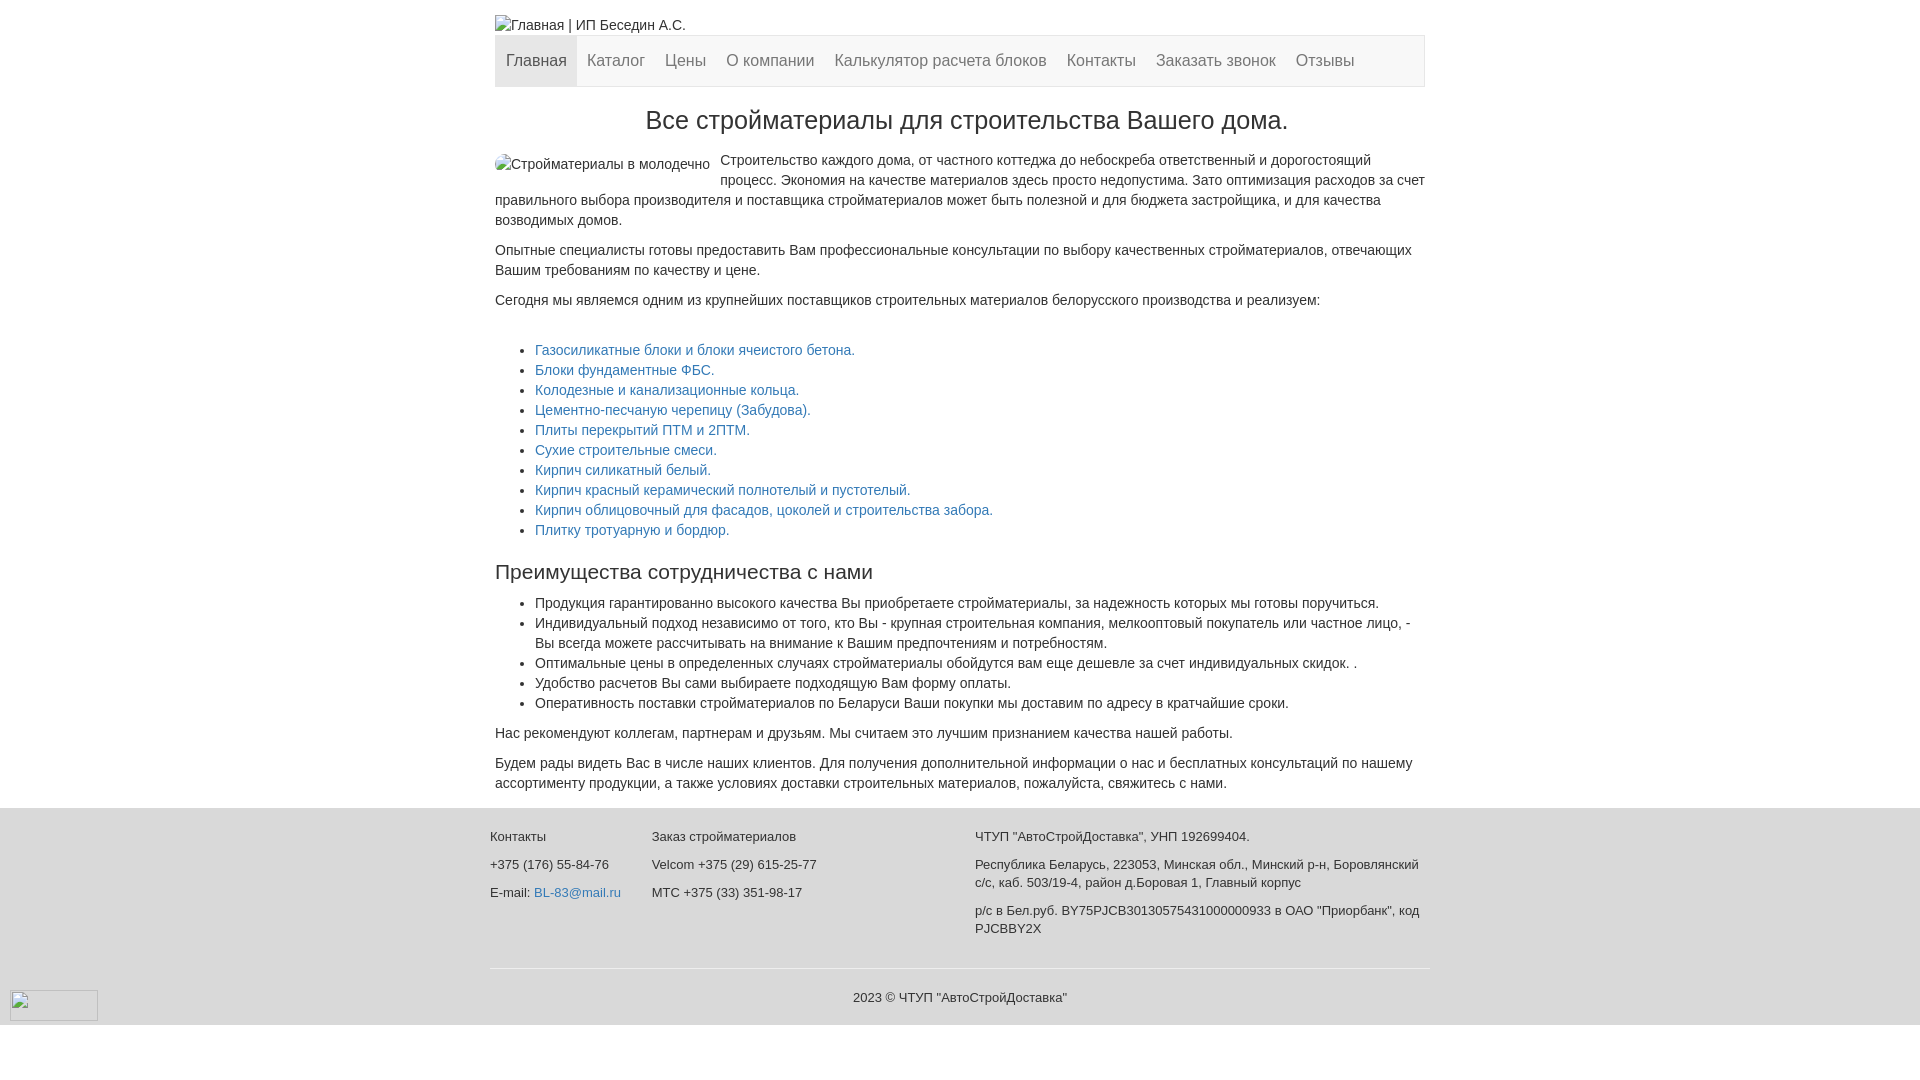  I want to click on BL-83@mail.ru, so click(578, 892).